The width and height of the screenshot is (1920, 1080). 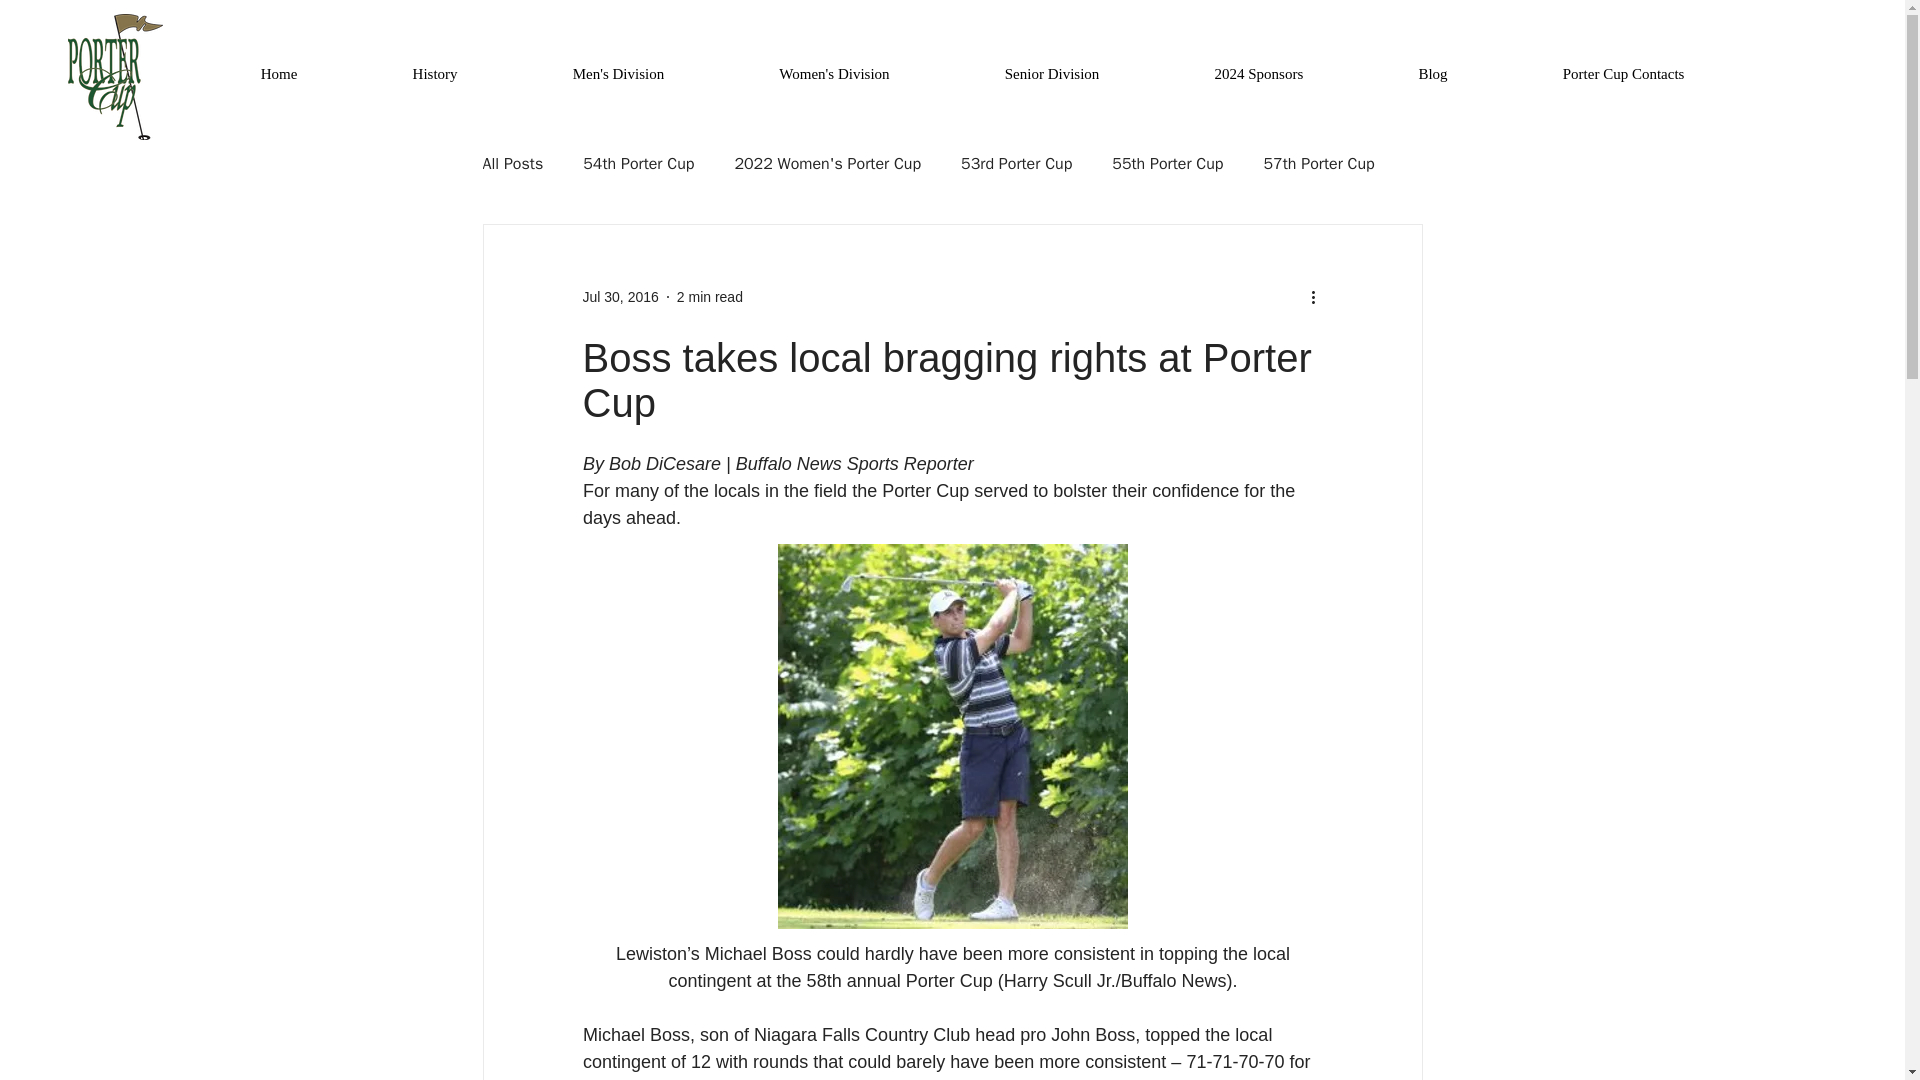 What do you see at coordinates (827, 164) in the screenshot?
I see `2022 Women's Porter Cup` at bounding box center [827, 164].